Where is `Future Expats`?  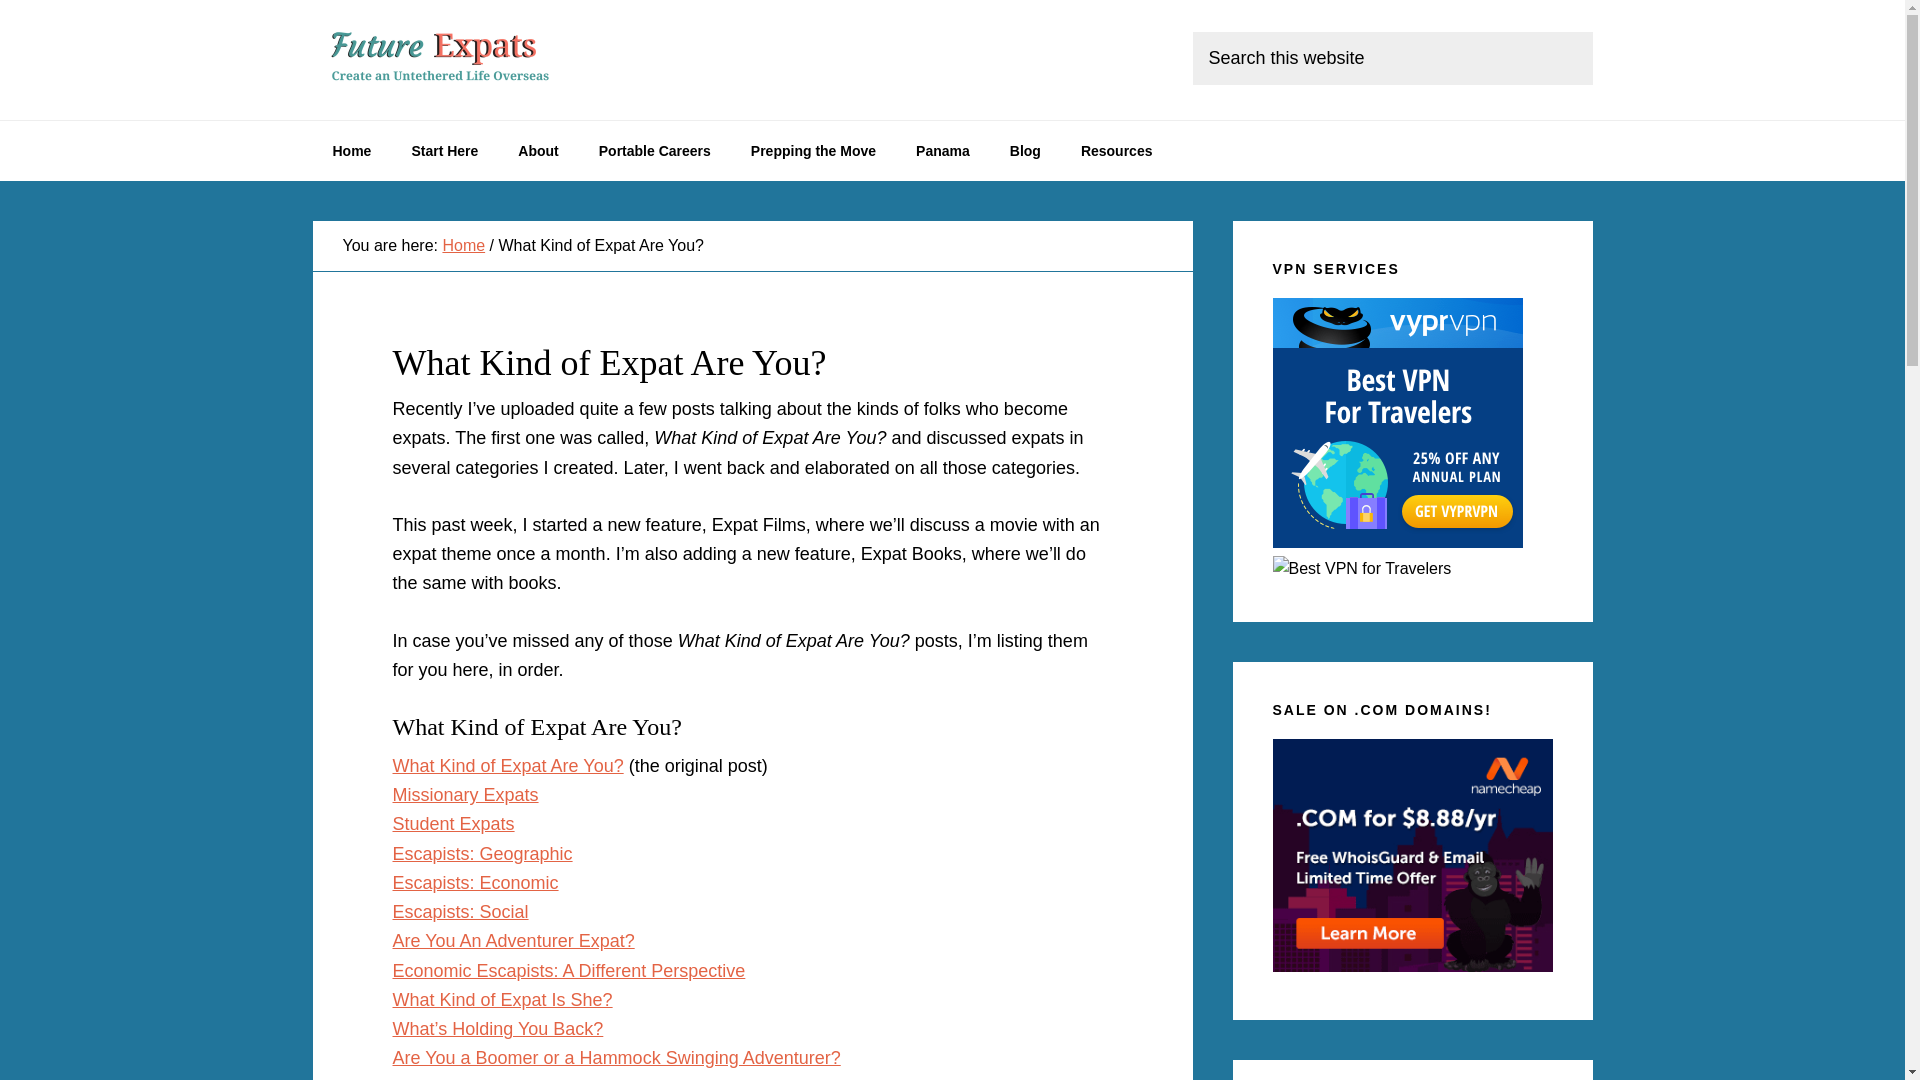
Future Expats is located at coordinates (462, 60).